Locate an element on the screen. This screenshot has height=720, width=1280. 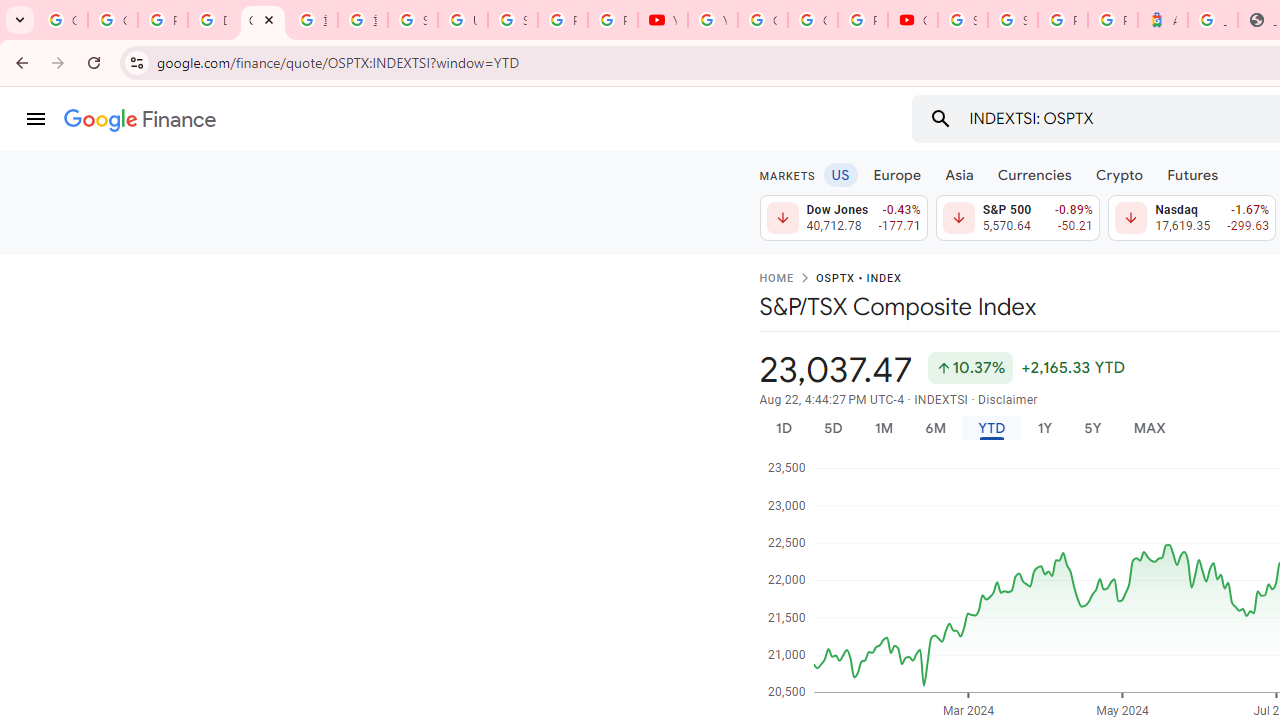
Sign in - Google Accounts is located at coordinates (412, 20).